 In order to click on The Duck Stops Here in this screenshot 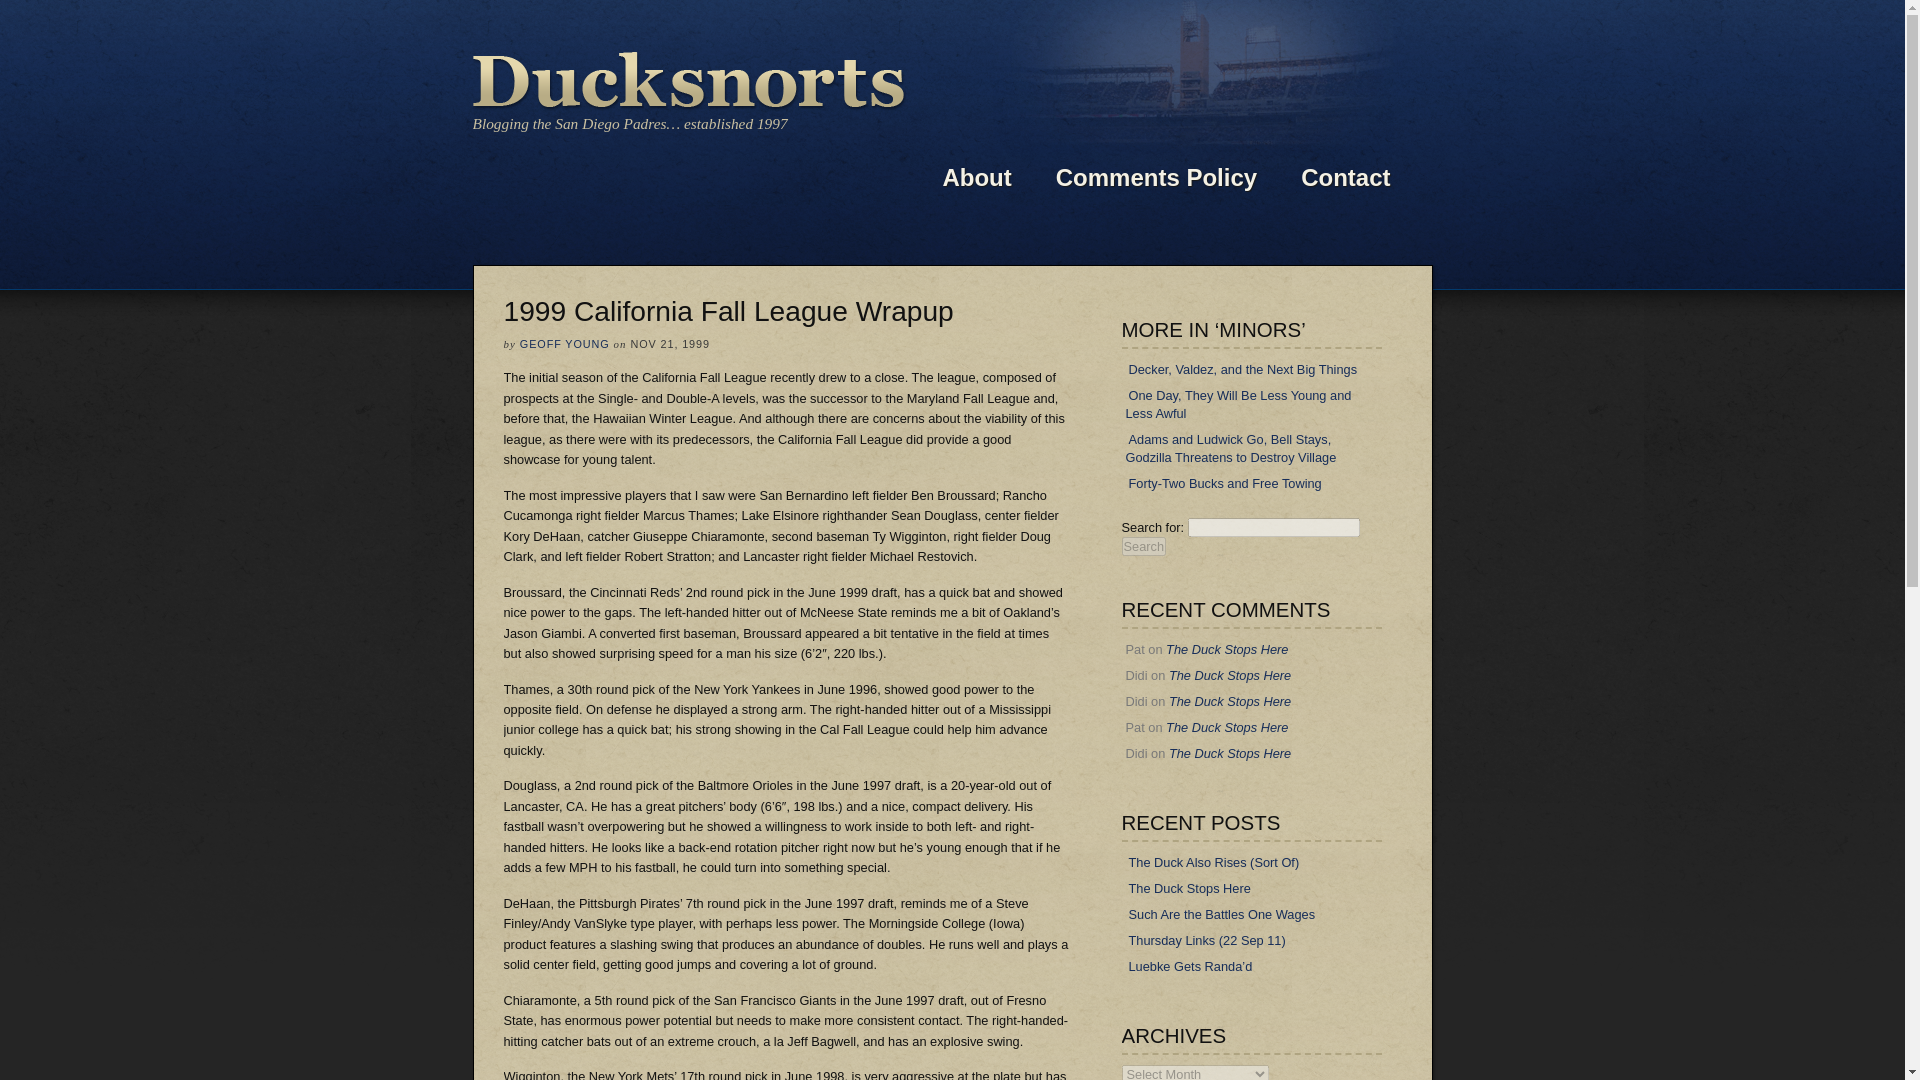, I will do `click(1230, 754)`.